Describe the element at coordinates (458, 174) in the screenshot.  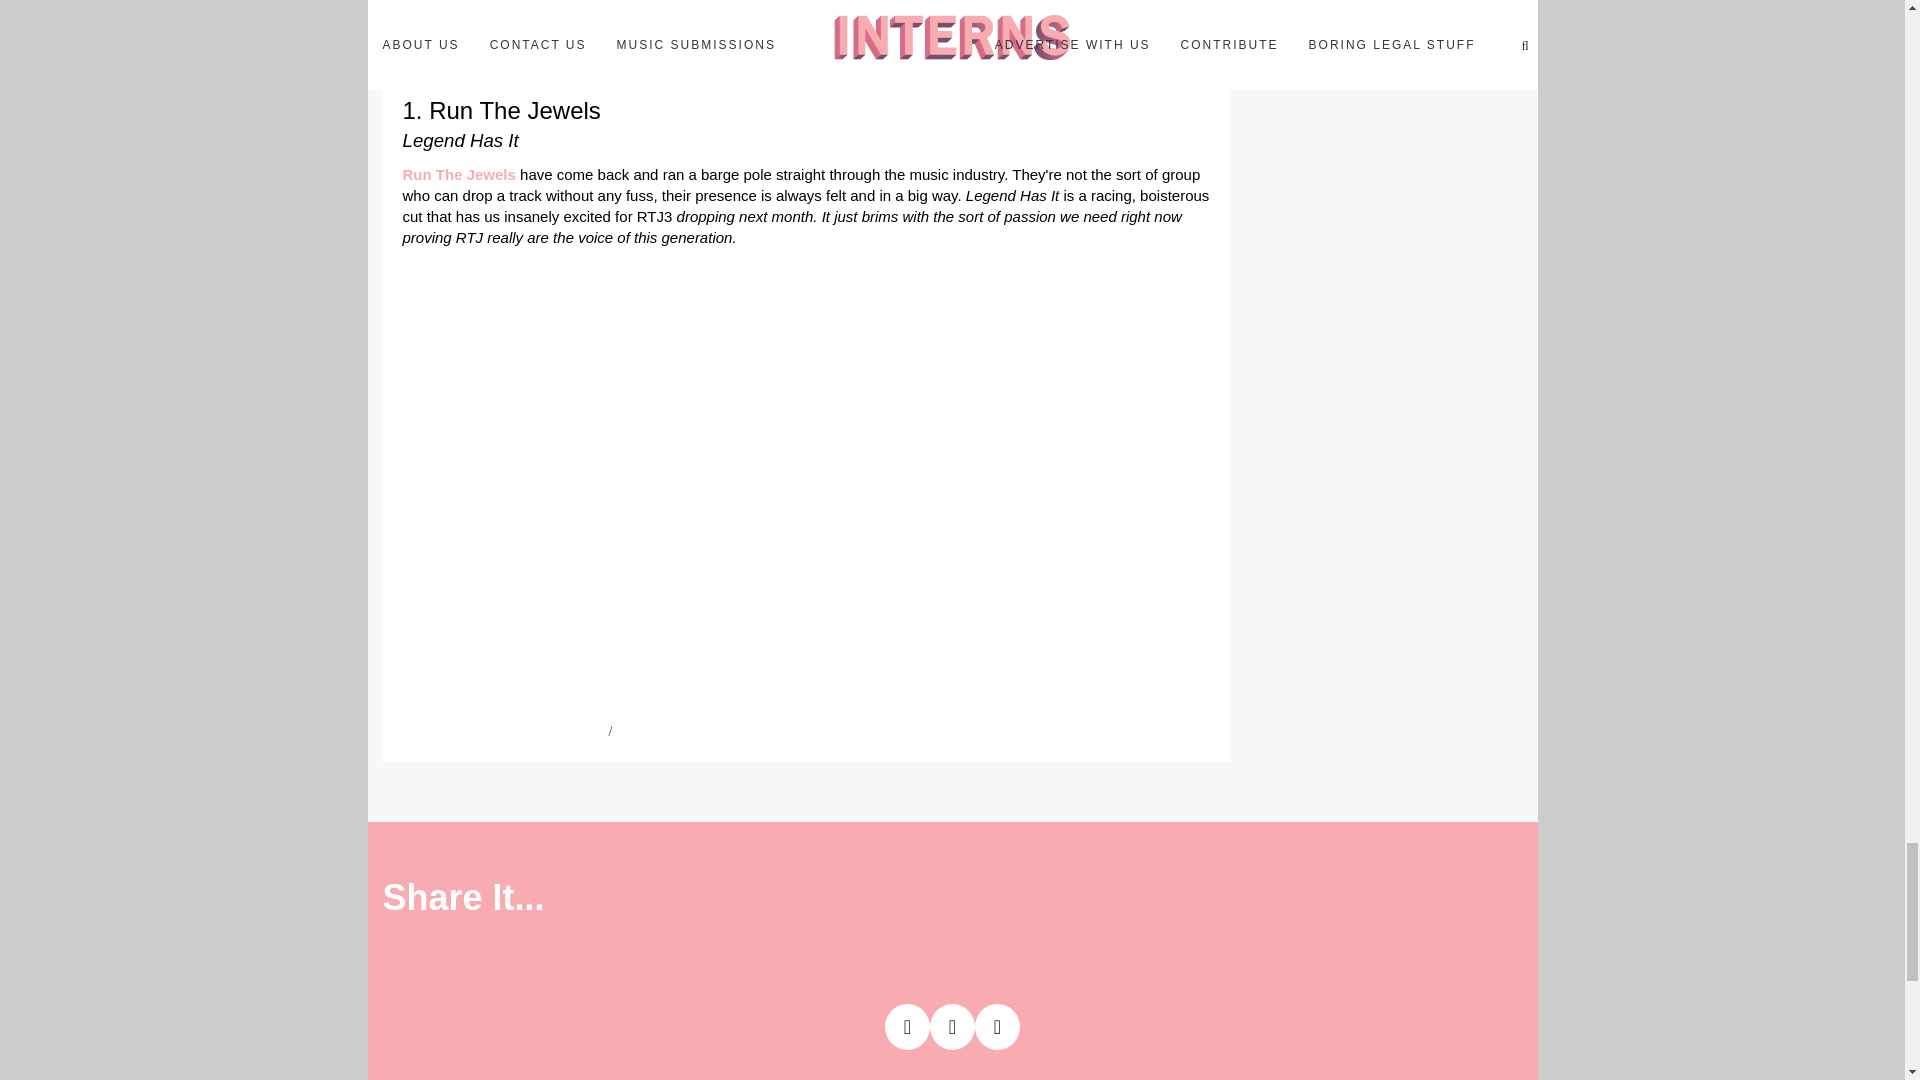
I see `Run The Jewels` at that location.